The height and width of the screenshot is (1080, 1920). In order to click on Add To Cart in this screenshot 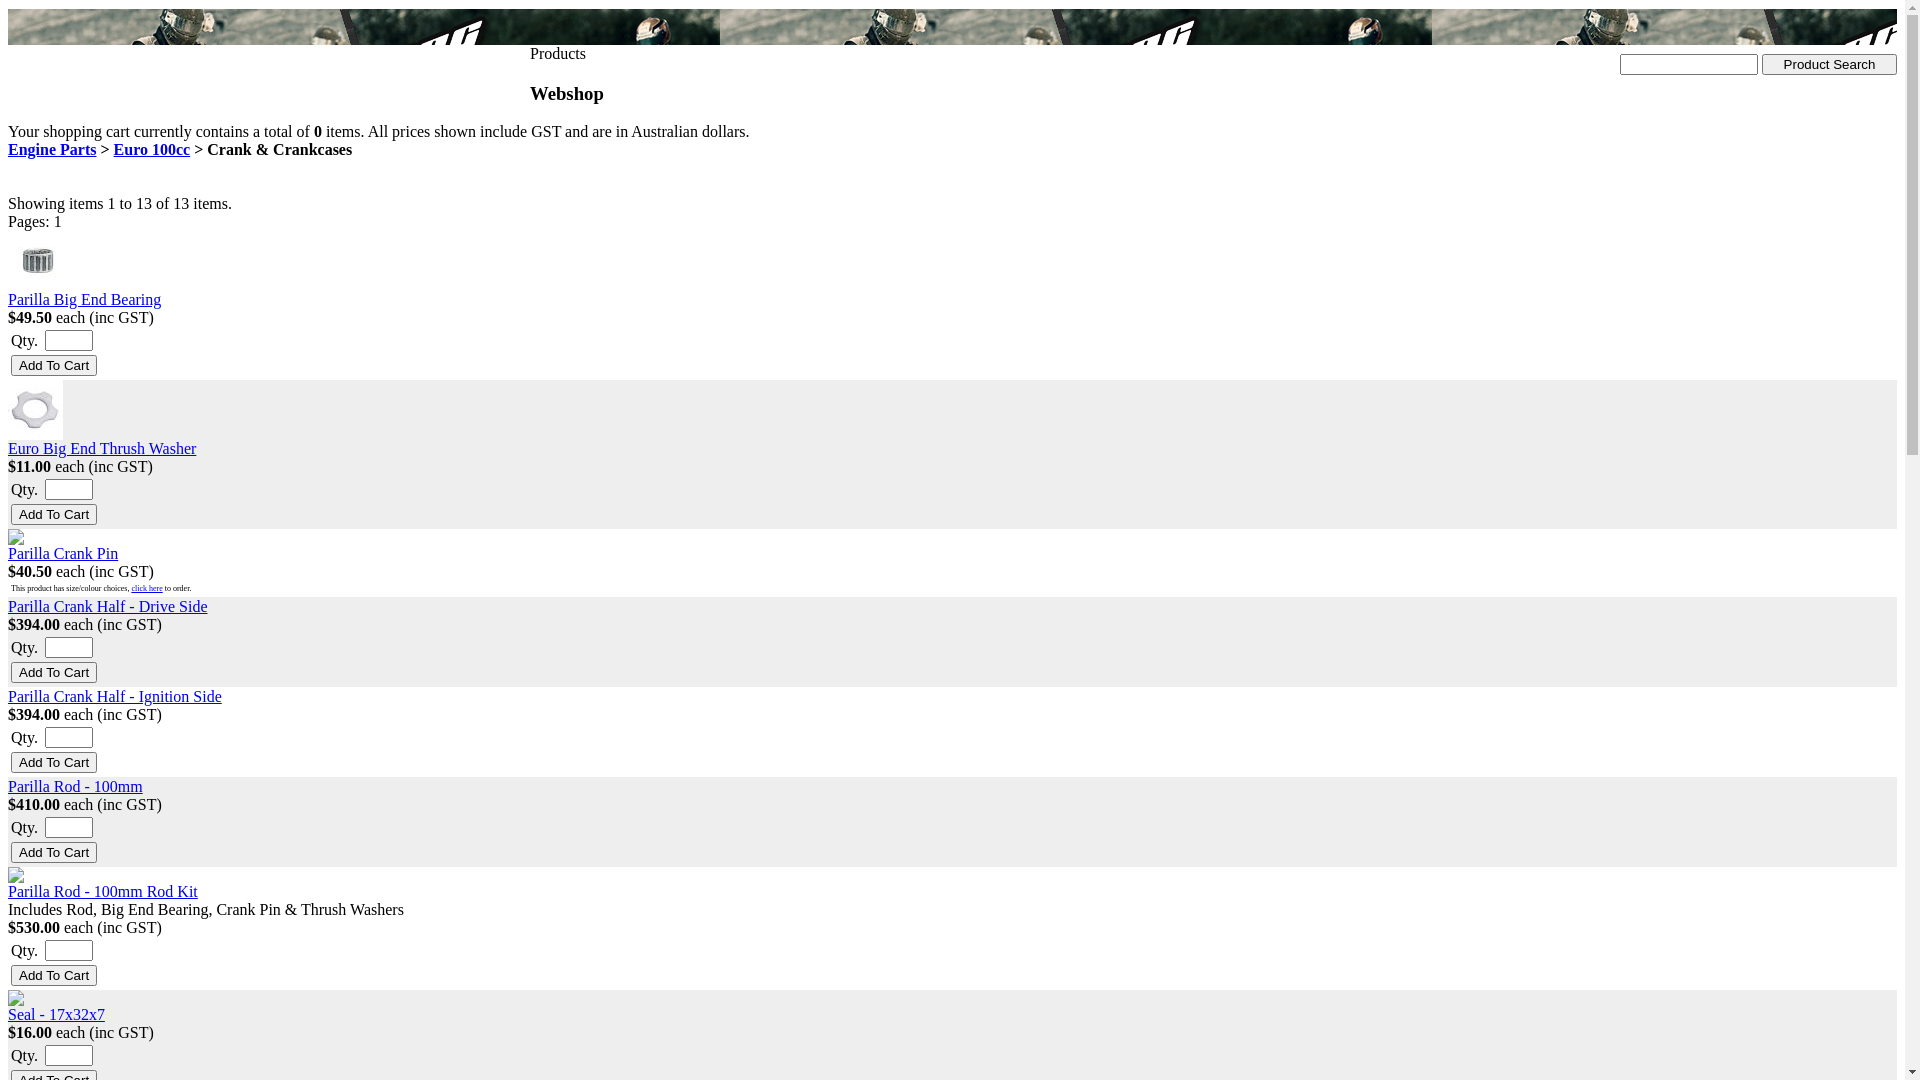, I will do `click(54, 762)`.